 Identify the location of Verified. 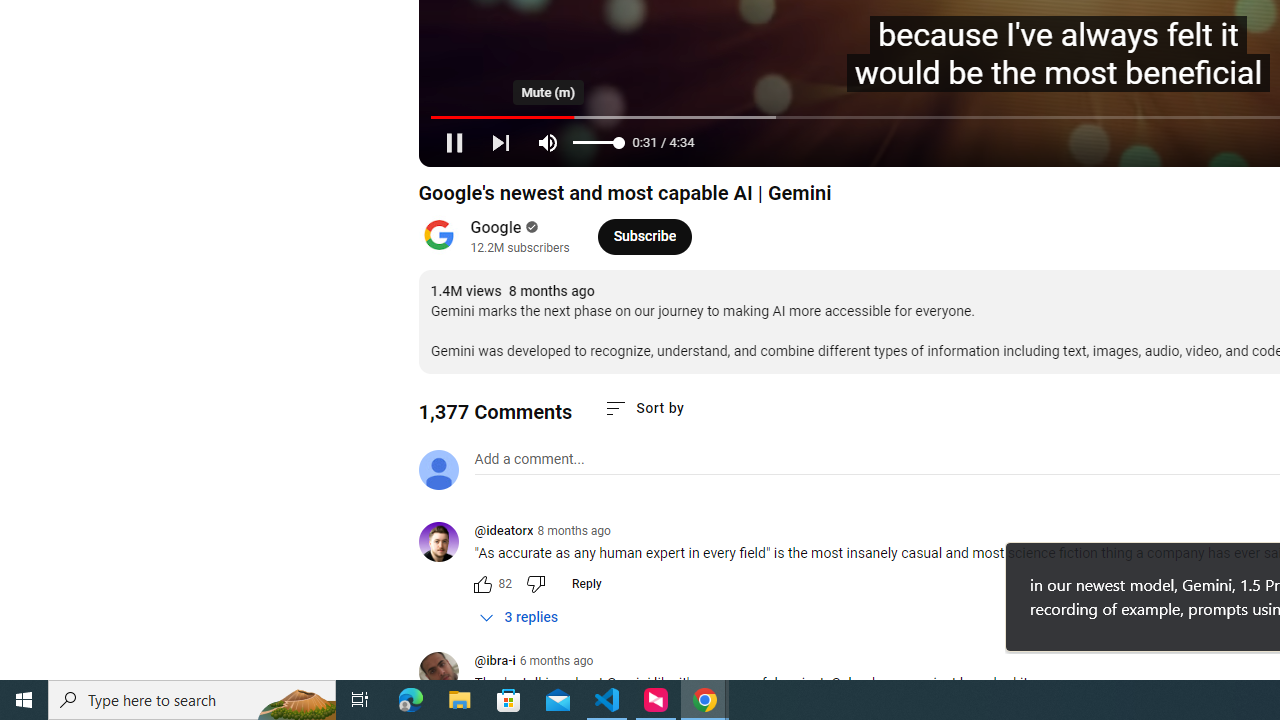
(530, 227).